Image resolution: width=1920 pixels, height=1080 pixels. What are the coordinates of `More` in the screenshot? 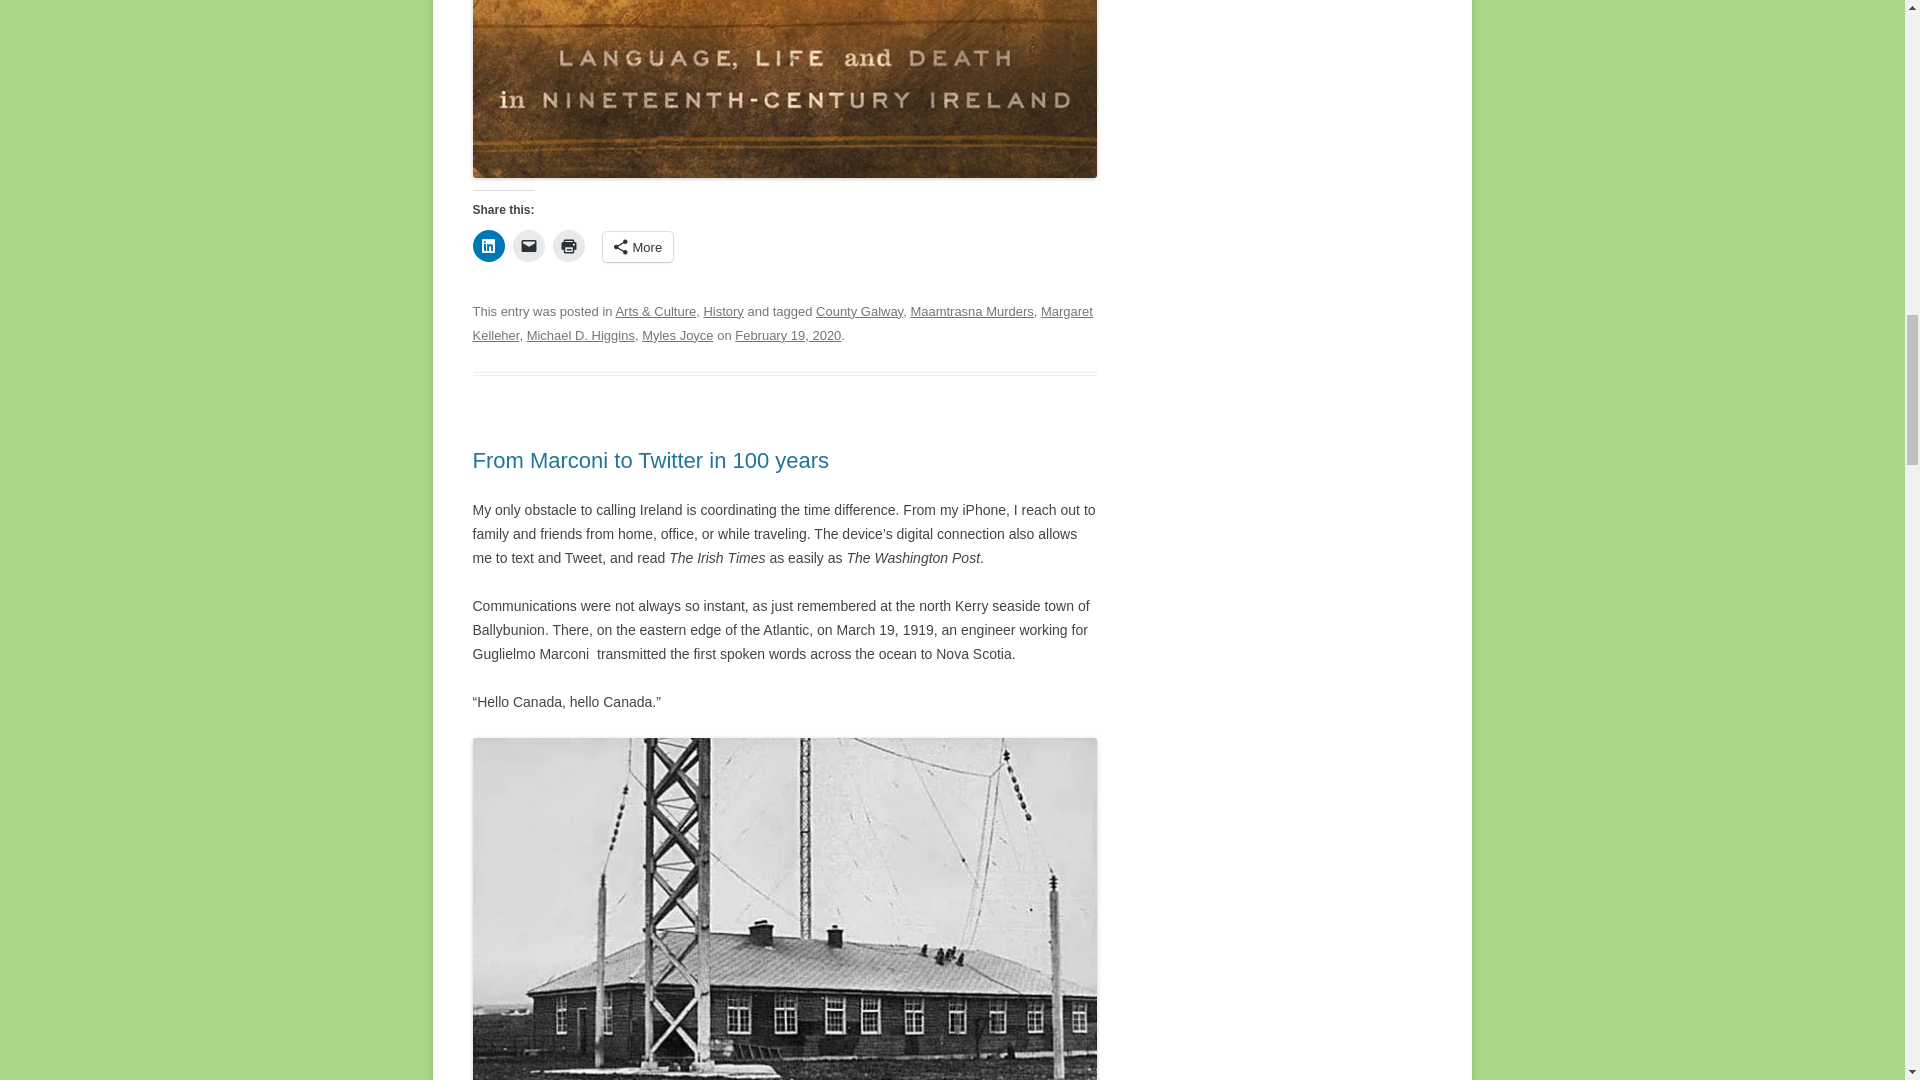 It's located at (638, 247).